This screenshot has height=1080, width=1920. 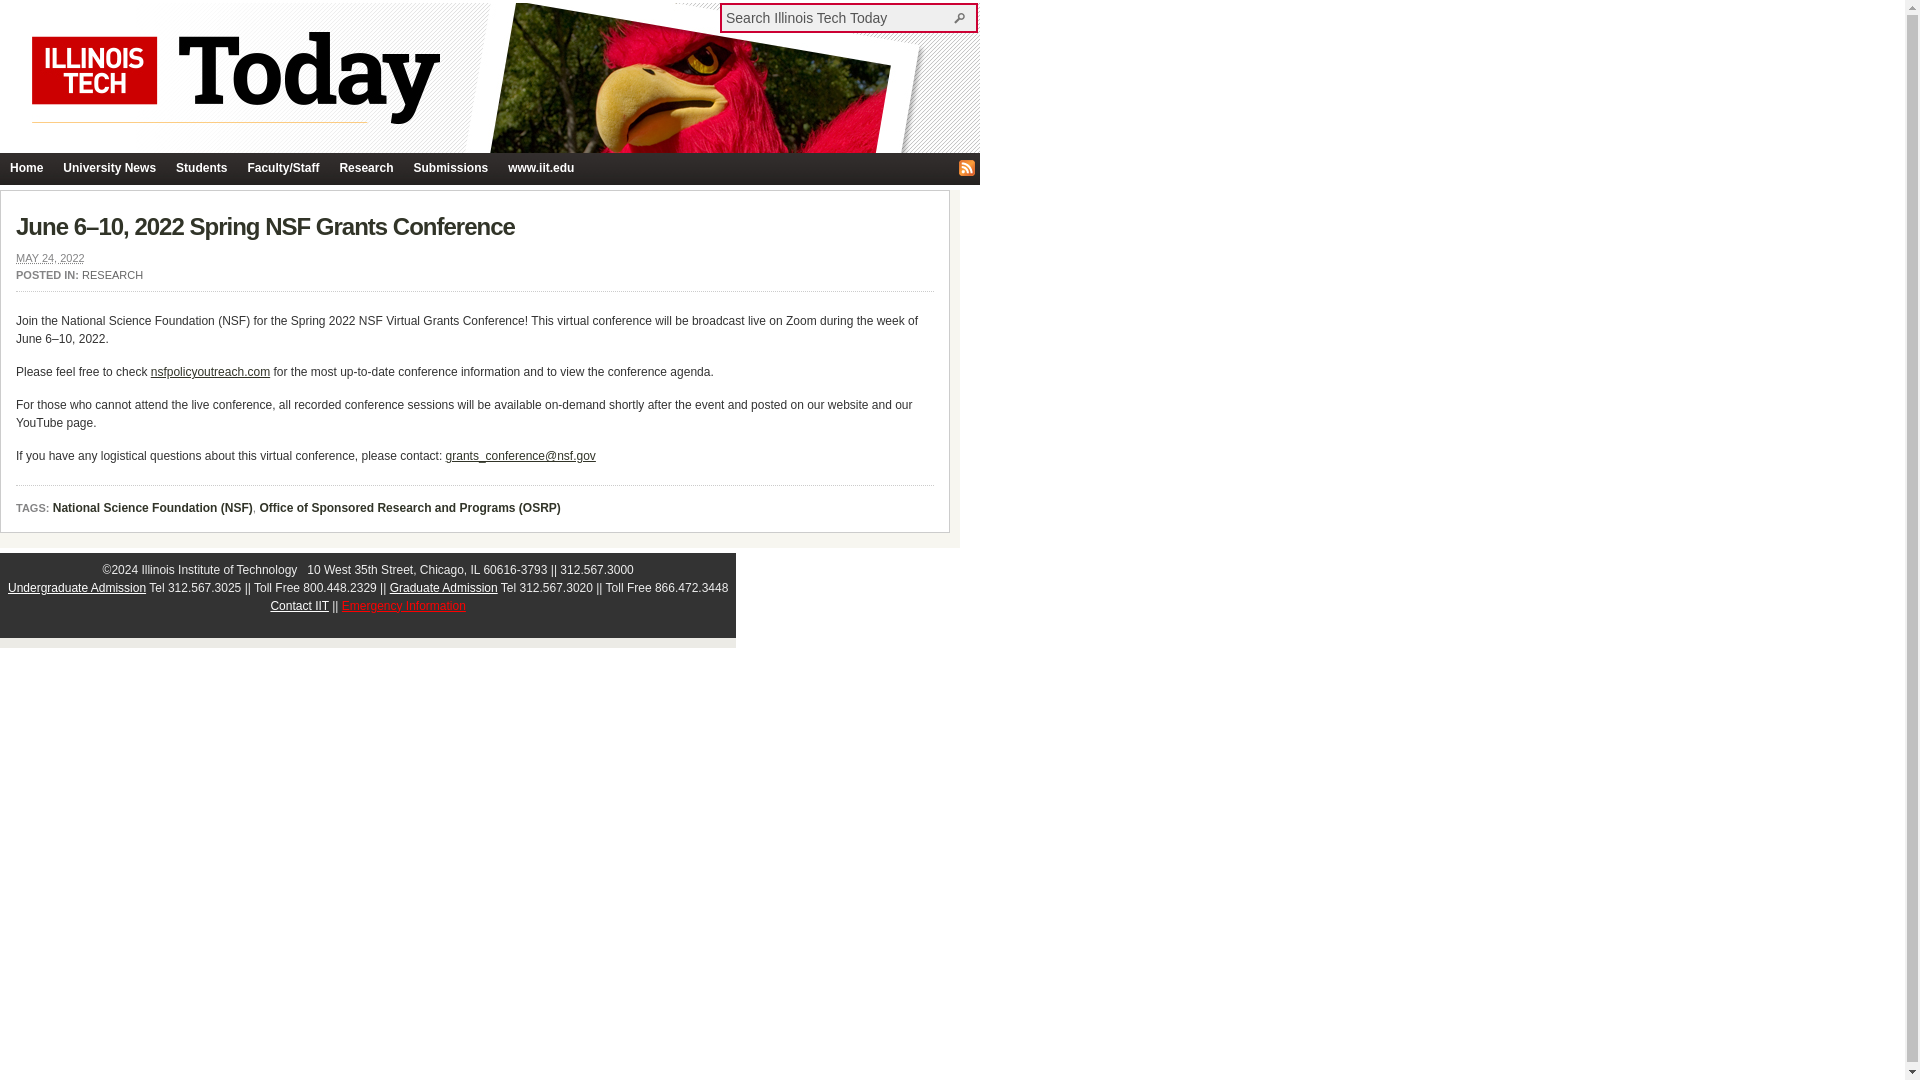 What do you see at coordinates (962, 17) in the screenshot?
I see `Search` at bounding box center [962, 17].